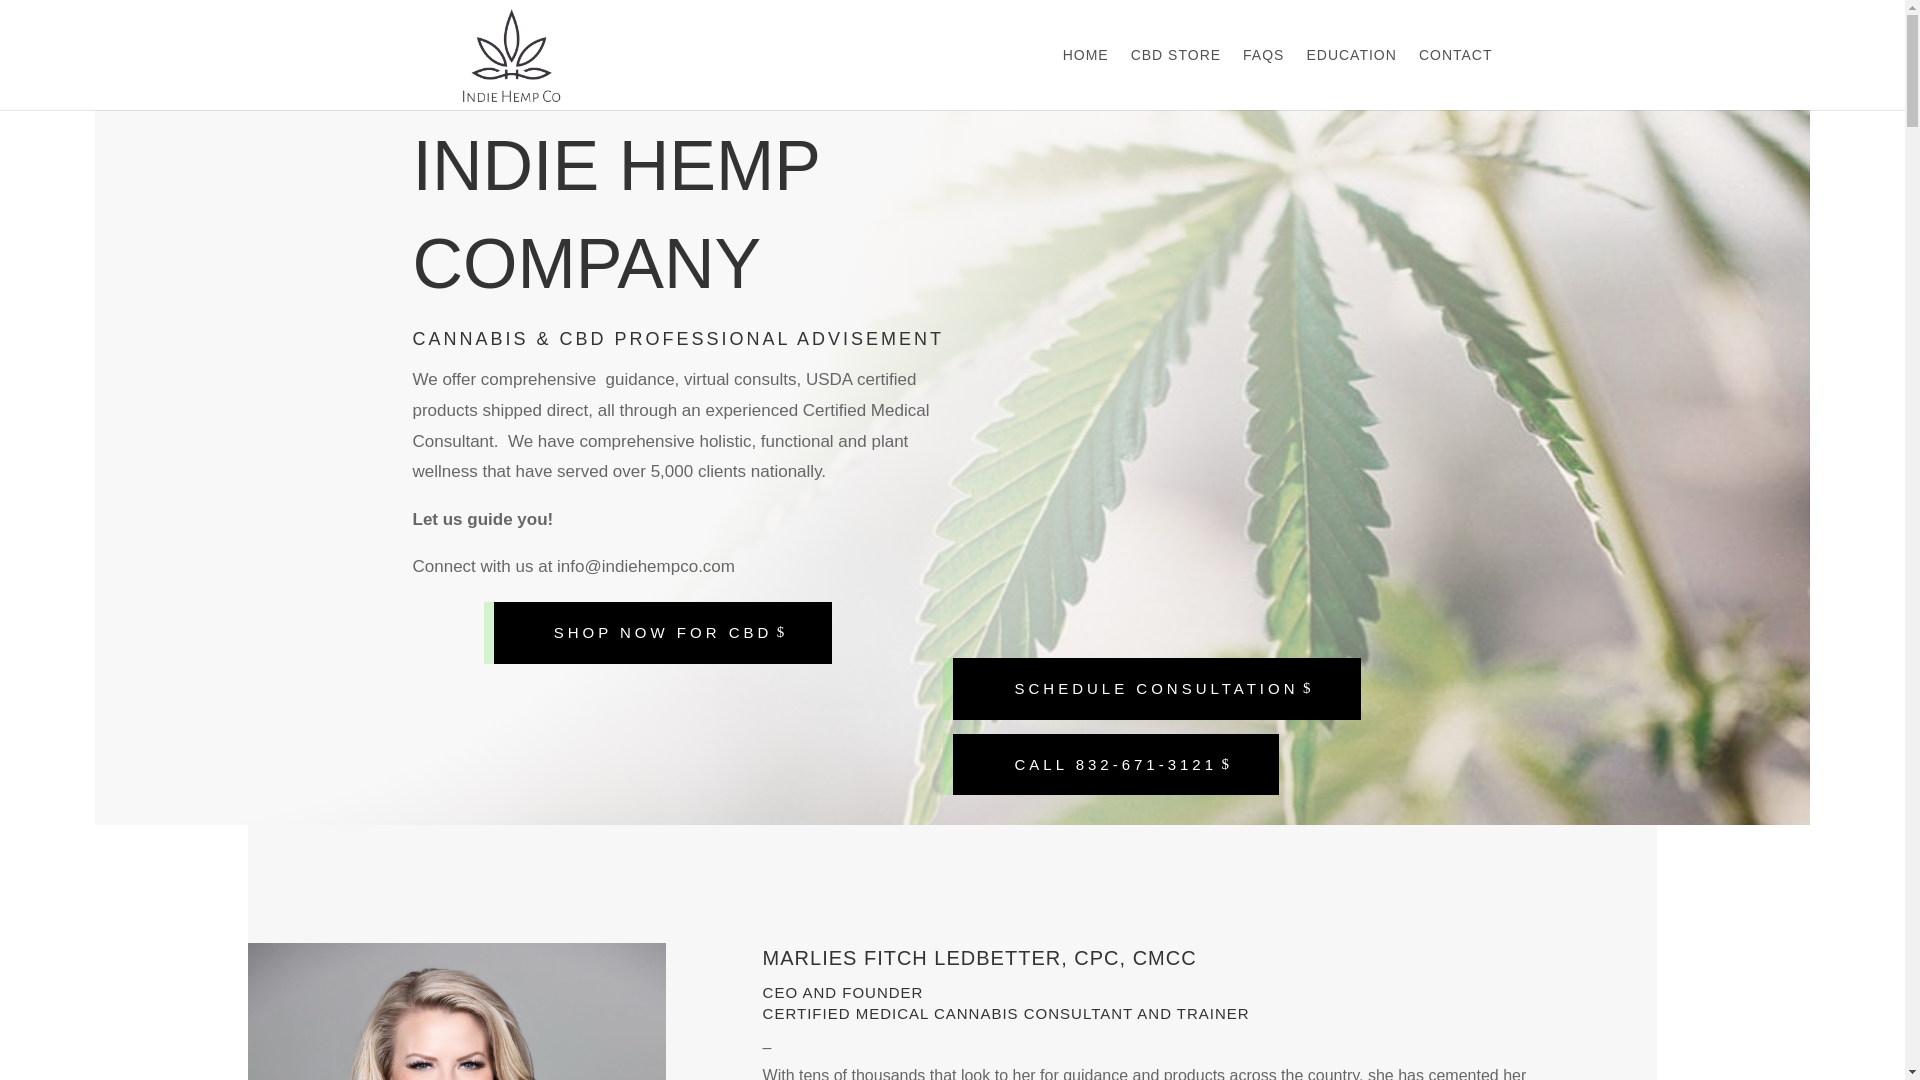  Describe the element at coordinates (1176, 78) in the screenshot. I see `CBD STORE` at that location.